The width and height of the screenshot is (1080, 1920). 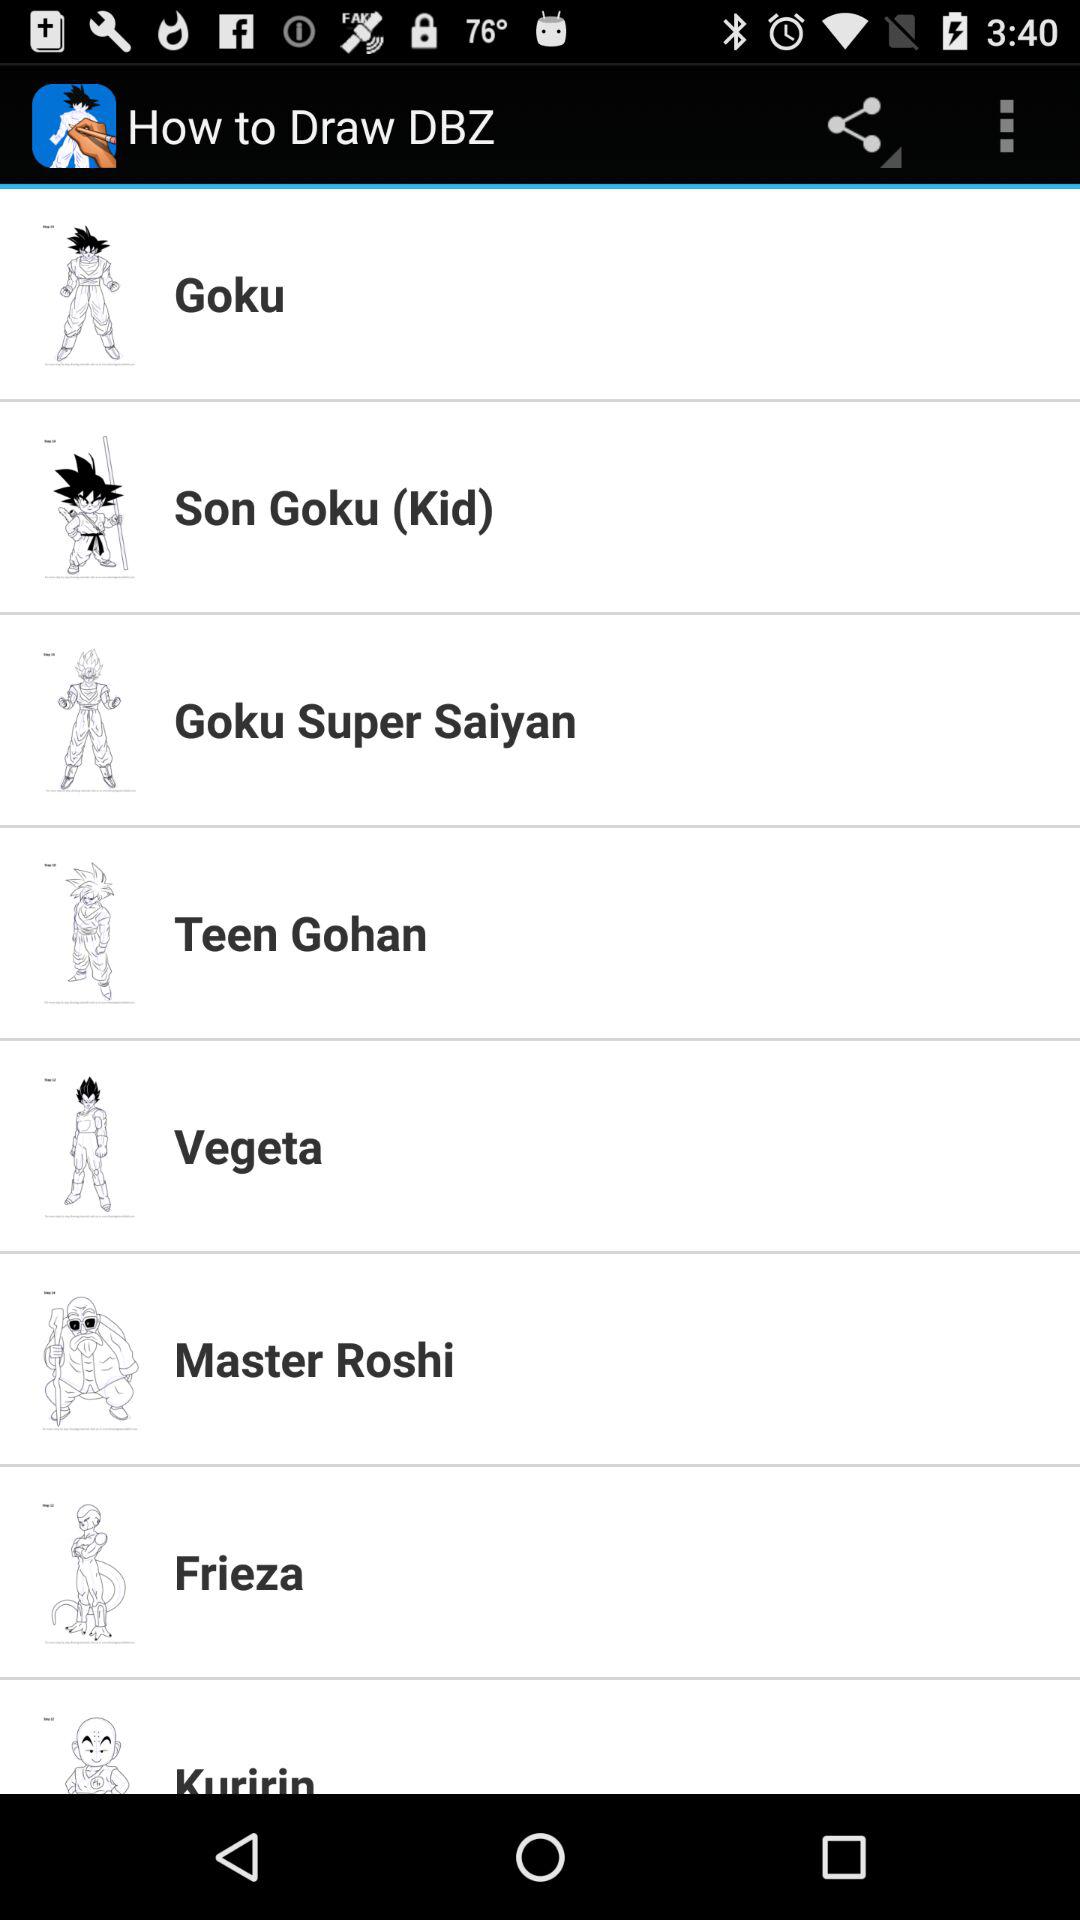 What do you see at coordinates (615, 506) in the screenshot?
I see `tap item below the goku icon` at bounding box center [615, 506].